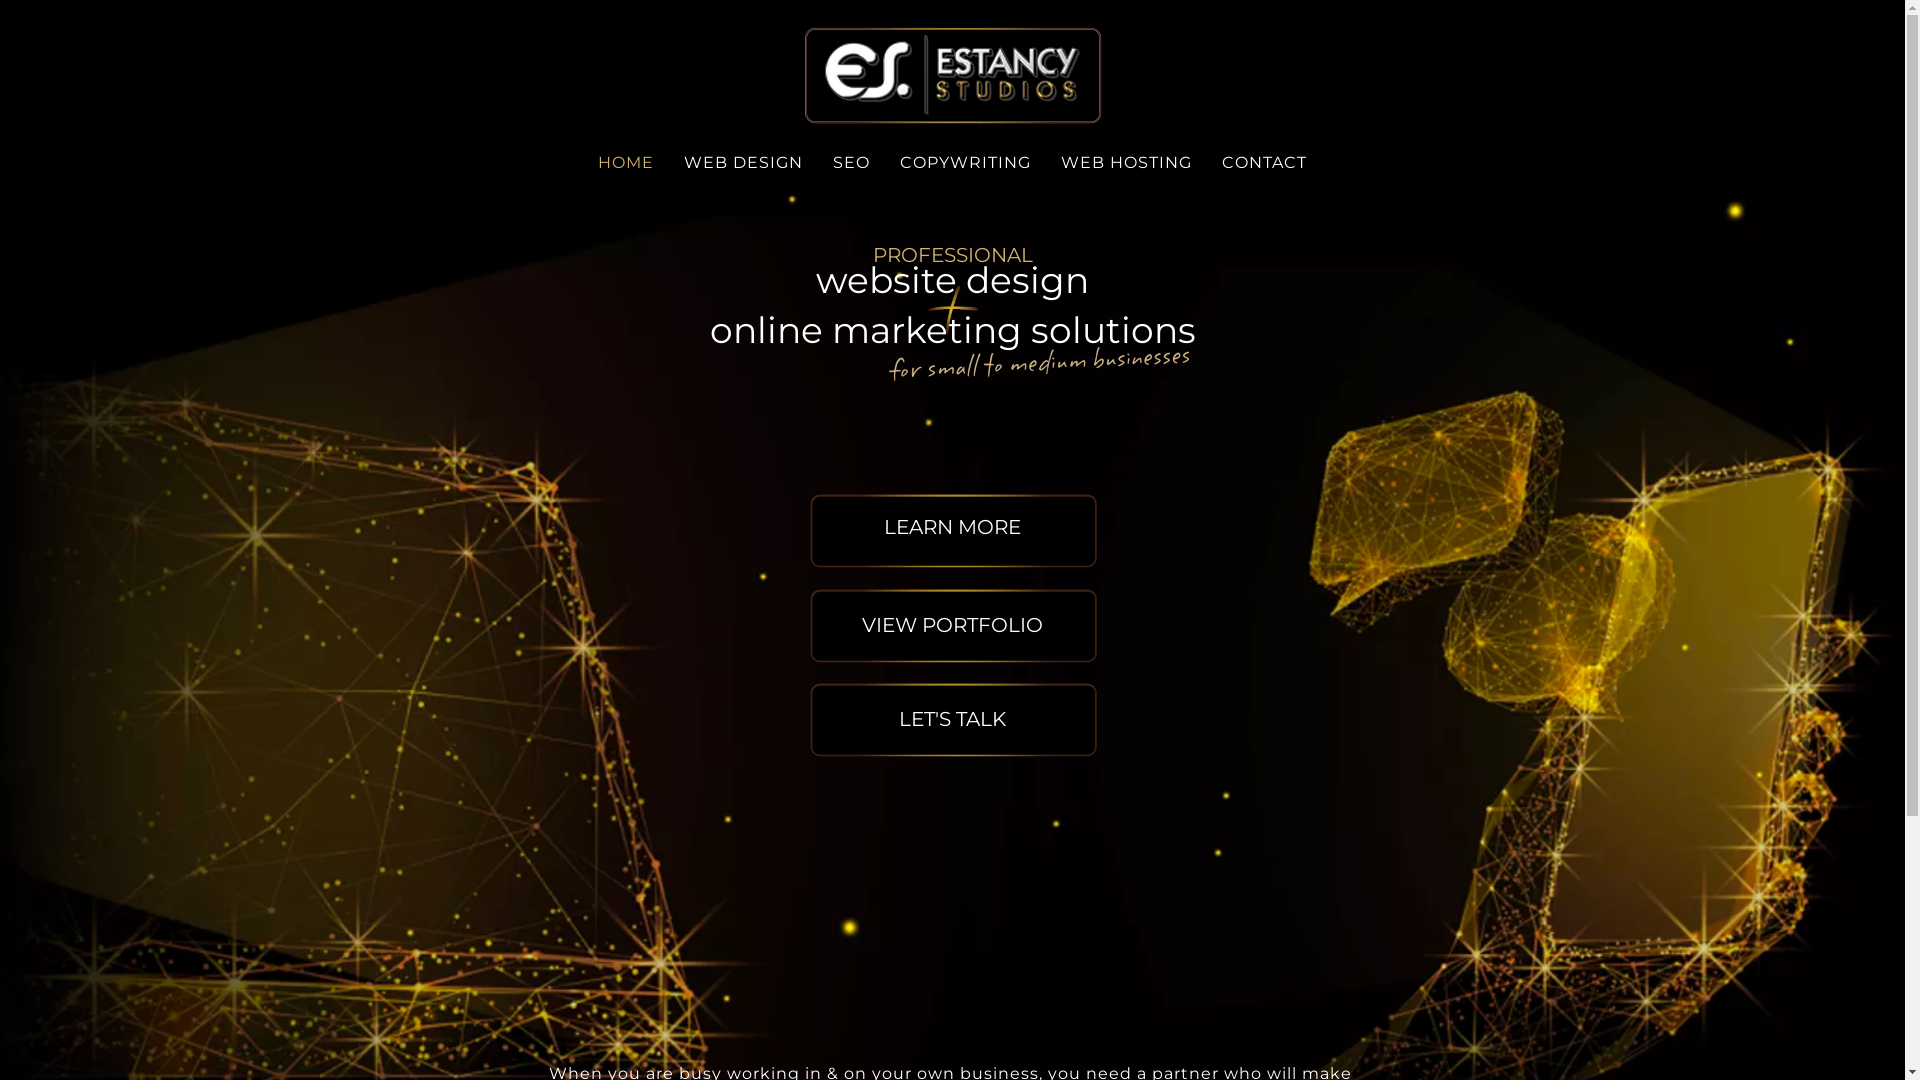 The height and width of the screenshot is (1080, 1920). What do you see at coordinates (744, 163) in the screenshot?
I see `WEB DESIGN` at bounding box center [744, 163].